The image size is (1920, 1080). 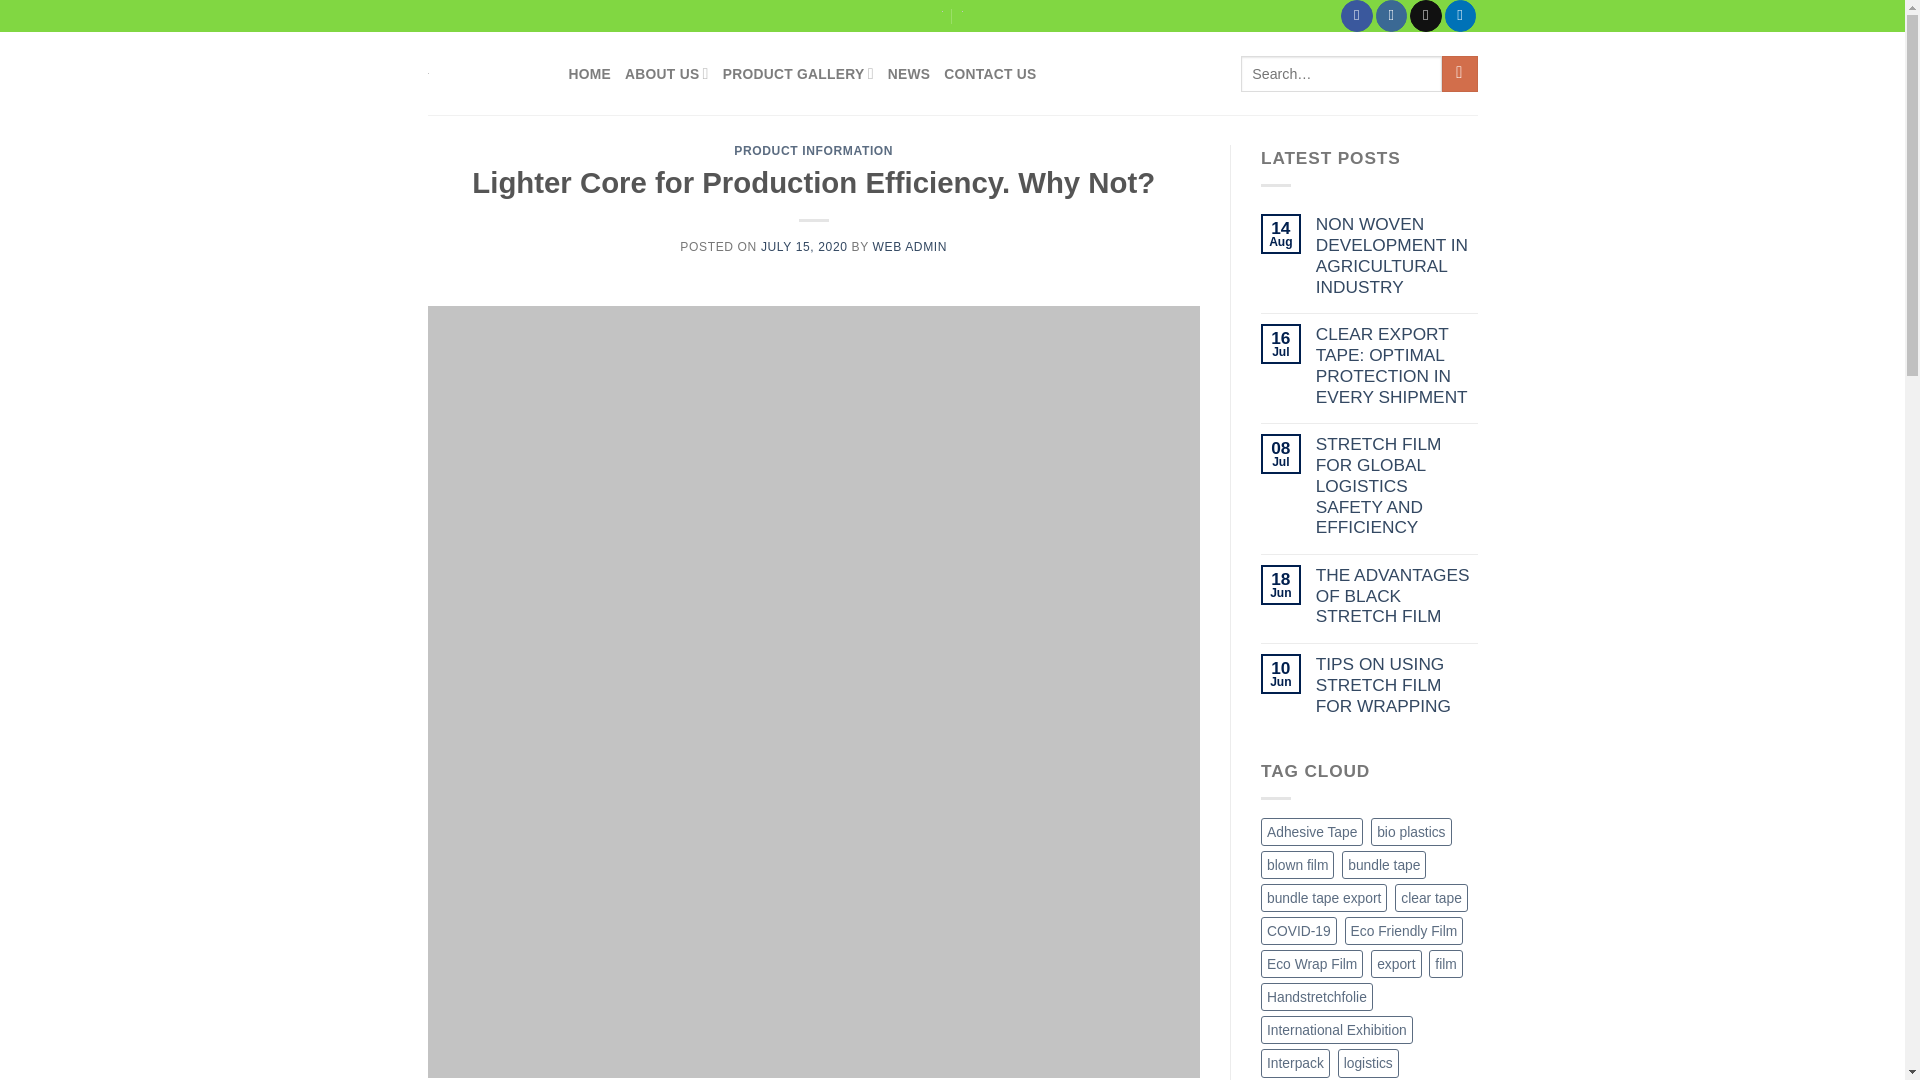 I want to click on CLEAR EXPORT TAPE: OPTIMAL PROTECTION IN EVERY SHIPMENT, so click(x=1396, y=366).